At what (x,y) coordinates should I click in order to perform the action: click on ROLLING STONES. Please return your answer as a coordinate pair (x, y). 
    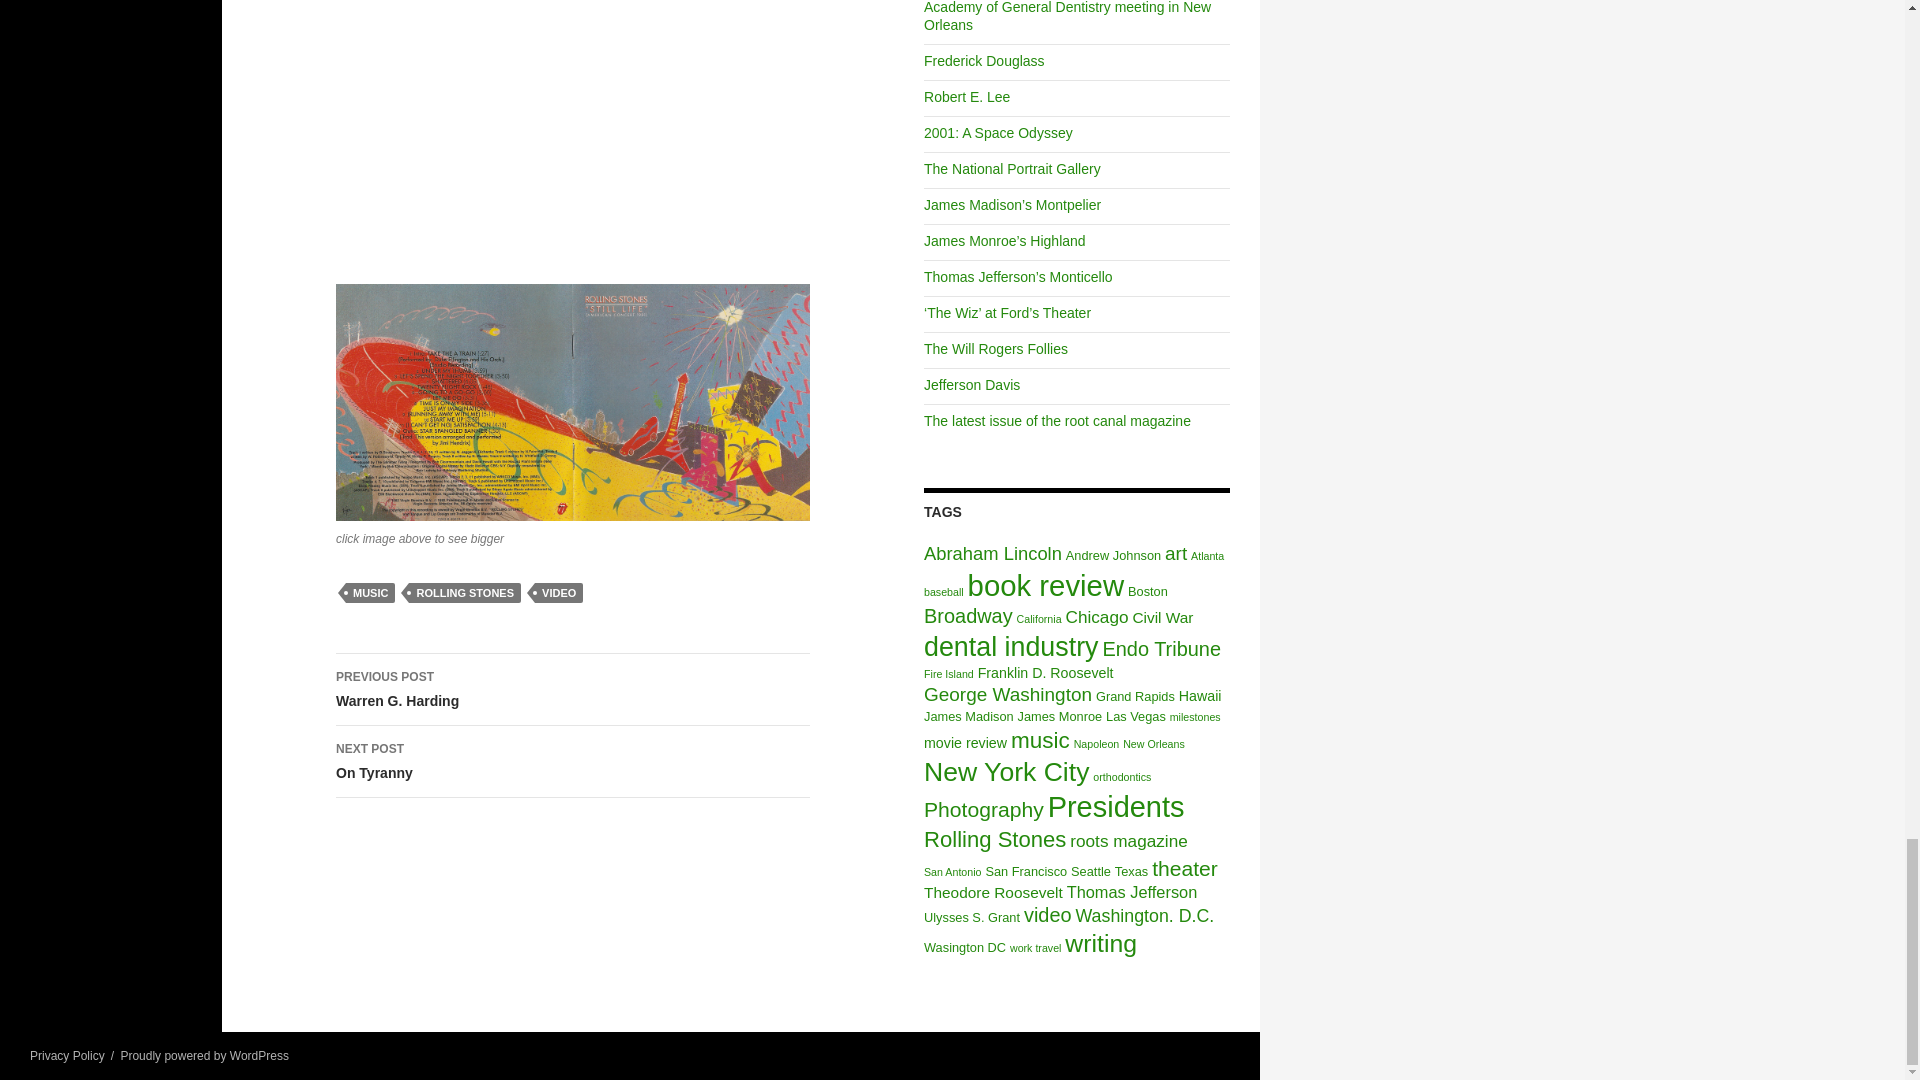
    Looking at the image, I should click on (559, 592).